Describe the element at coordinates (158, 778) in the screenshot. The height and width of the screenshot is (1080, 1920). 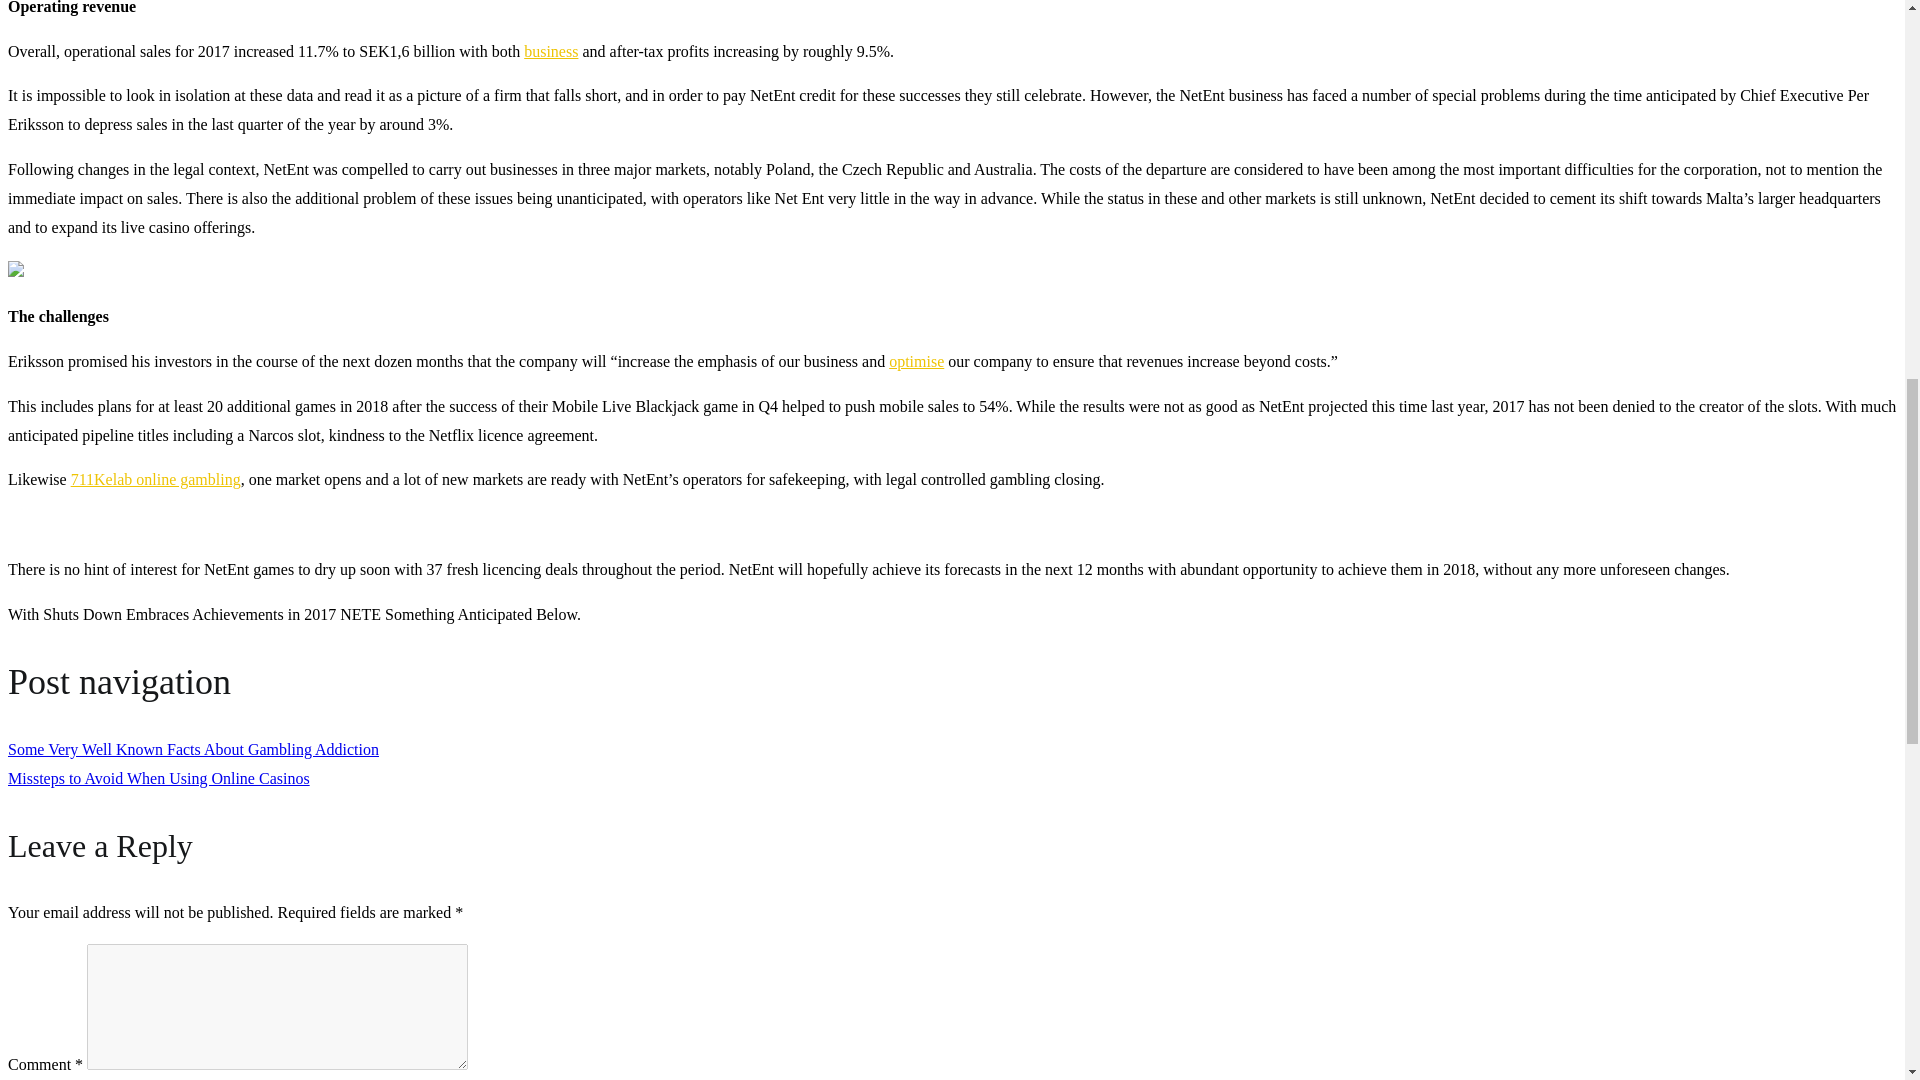
I see `Missteps to Avoid When Using Online Casinos` at that location.